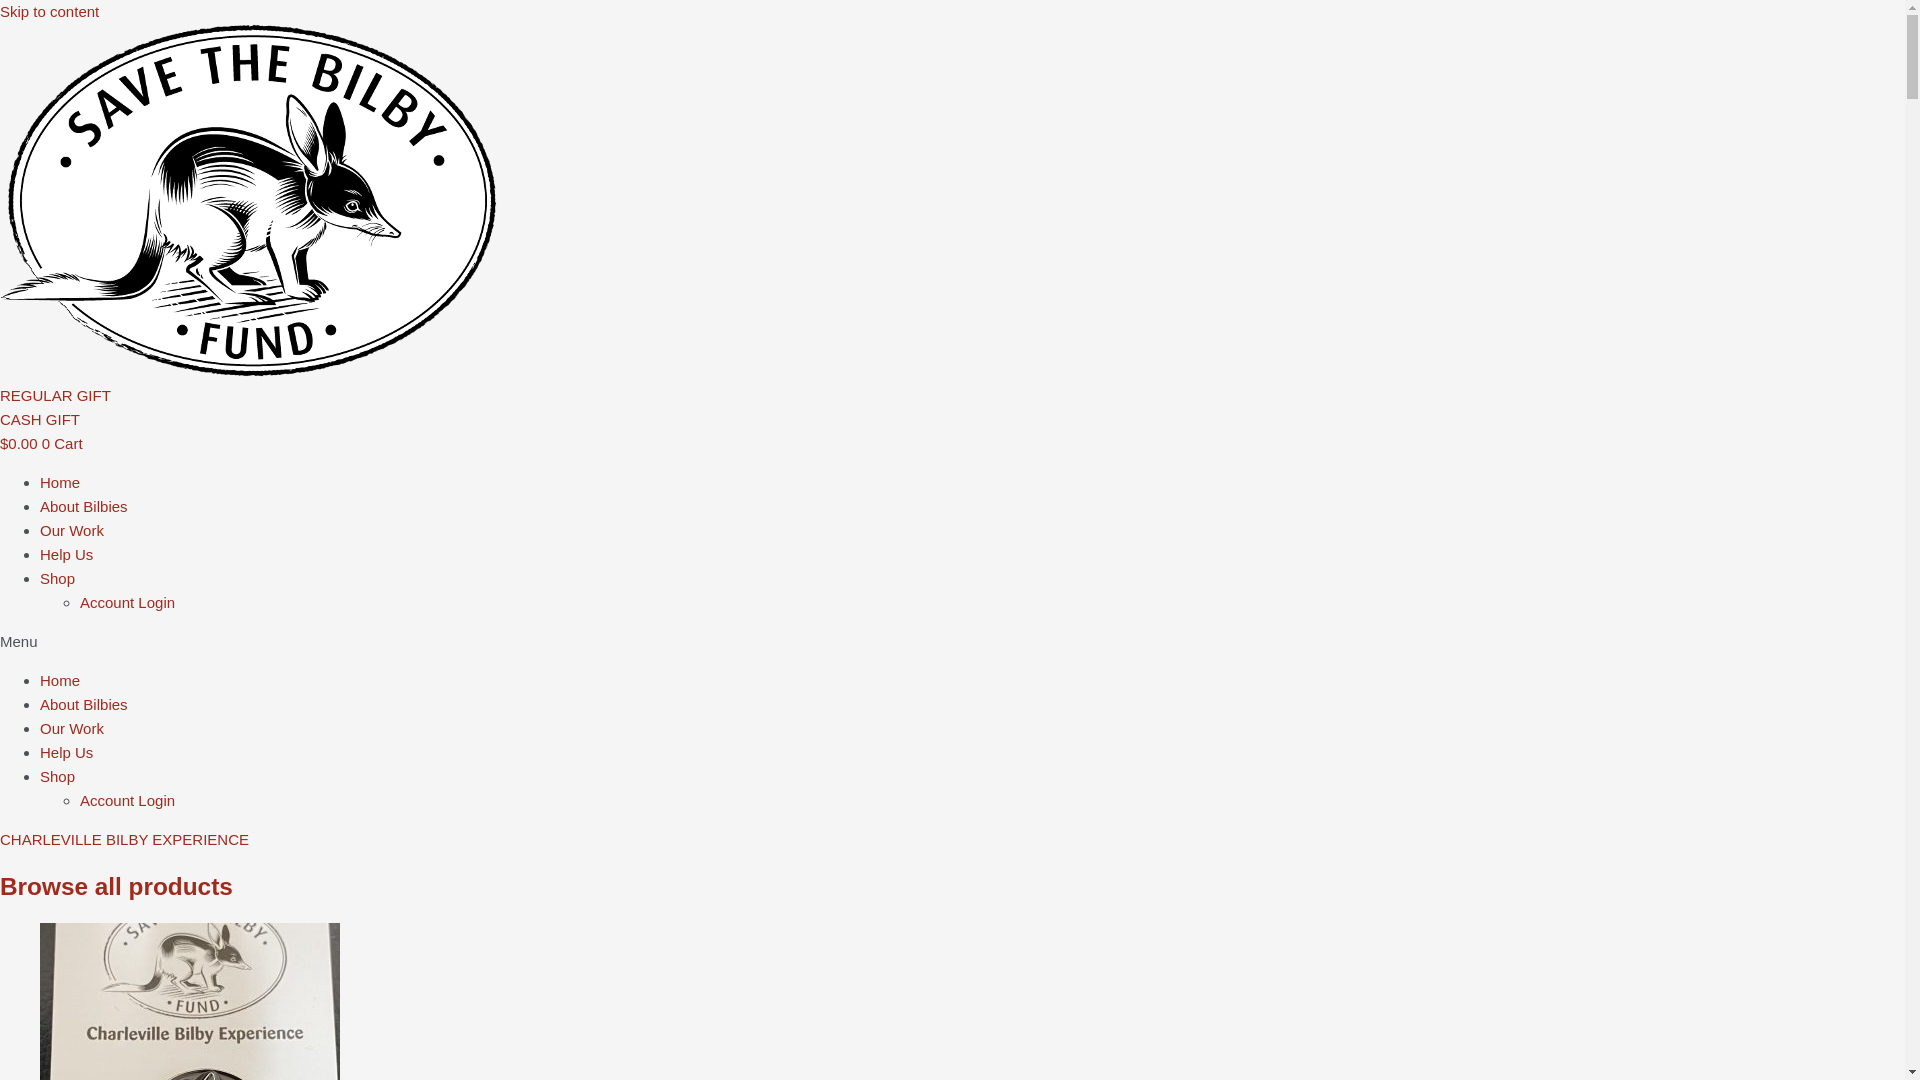 This screenshot has height=1080, width=1920. I want to click on About Bilbies, so click(84, 704).